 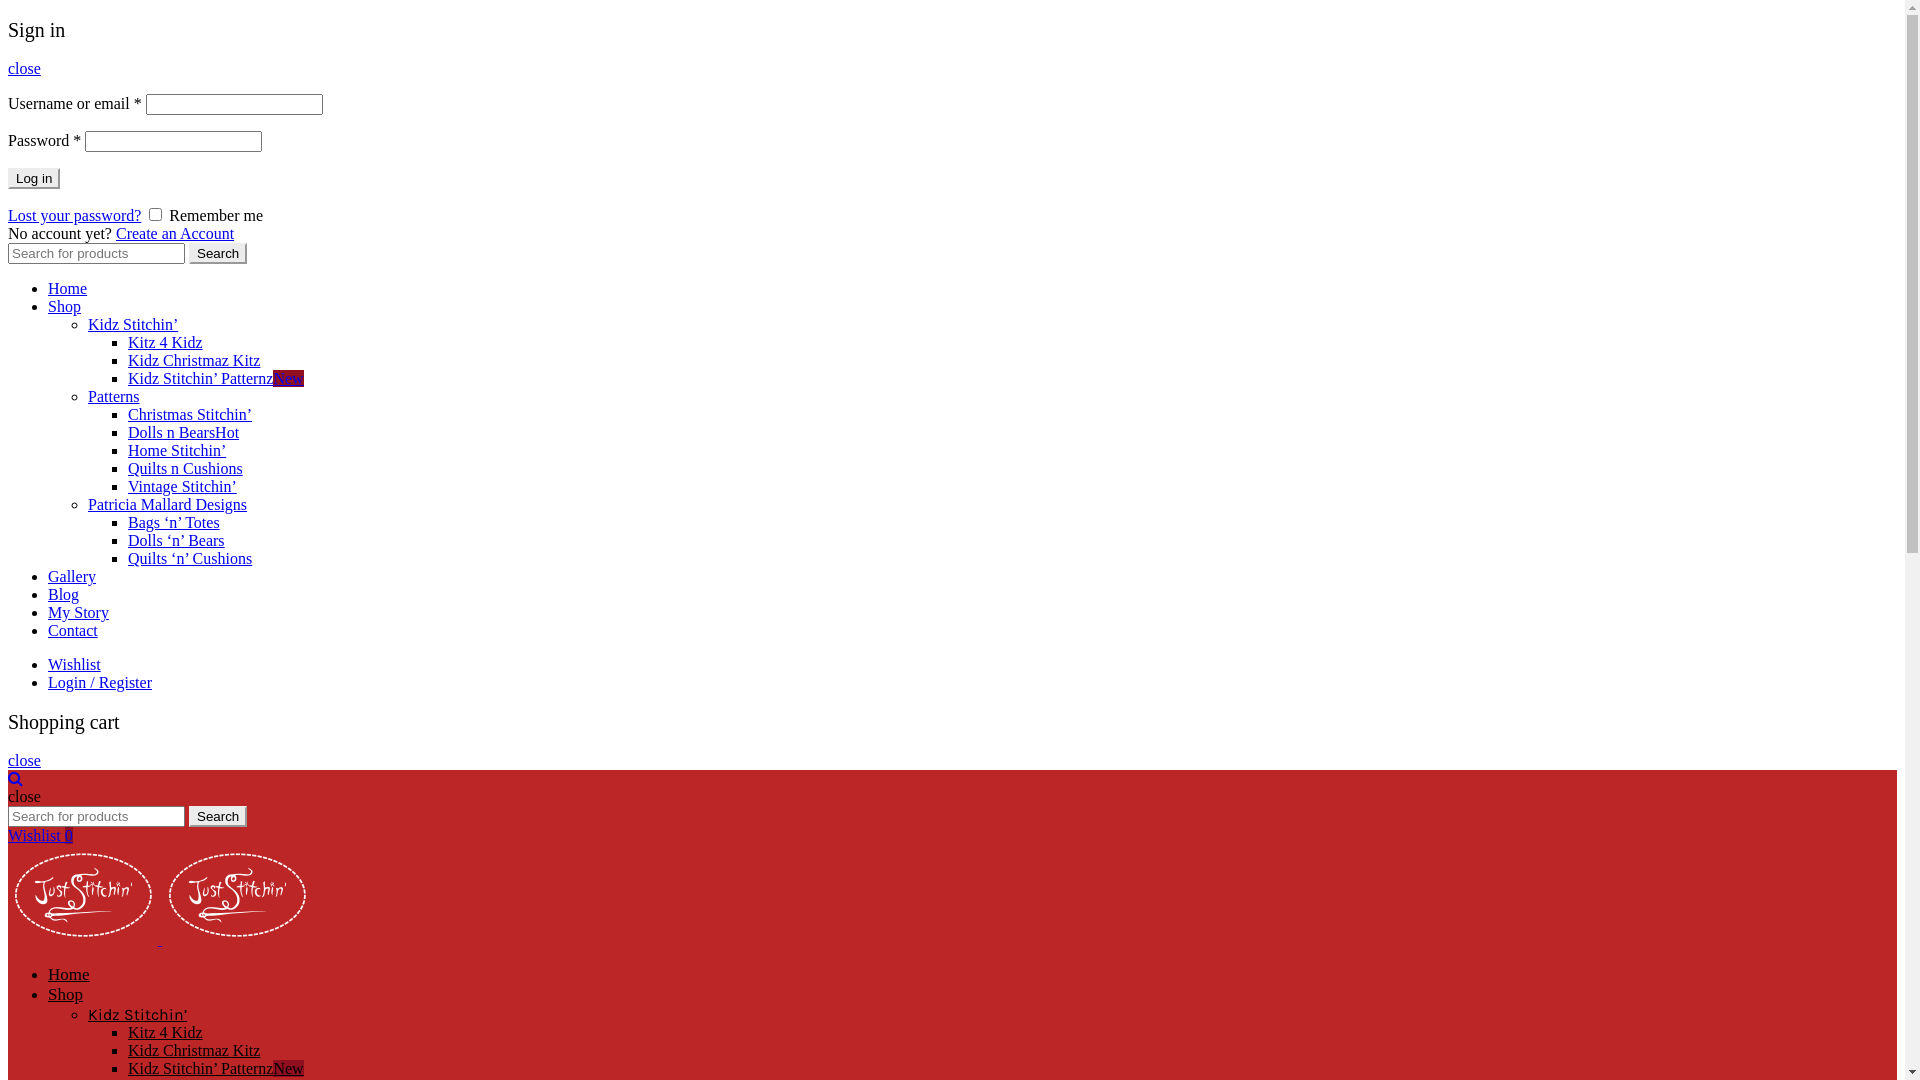 I want to click on Home, so click(x=68, y=288).